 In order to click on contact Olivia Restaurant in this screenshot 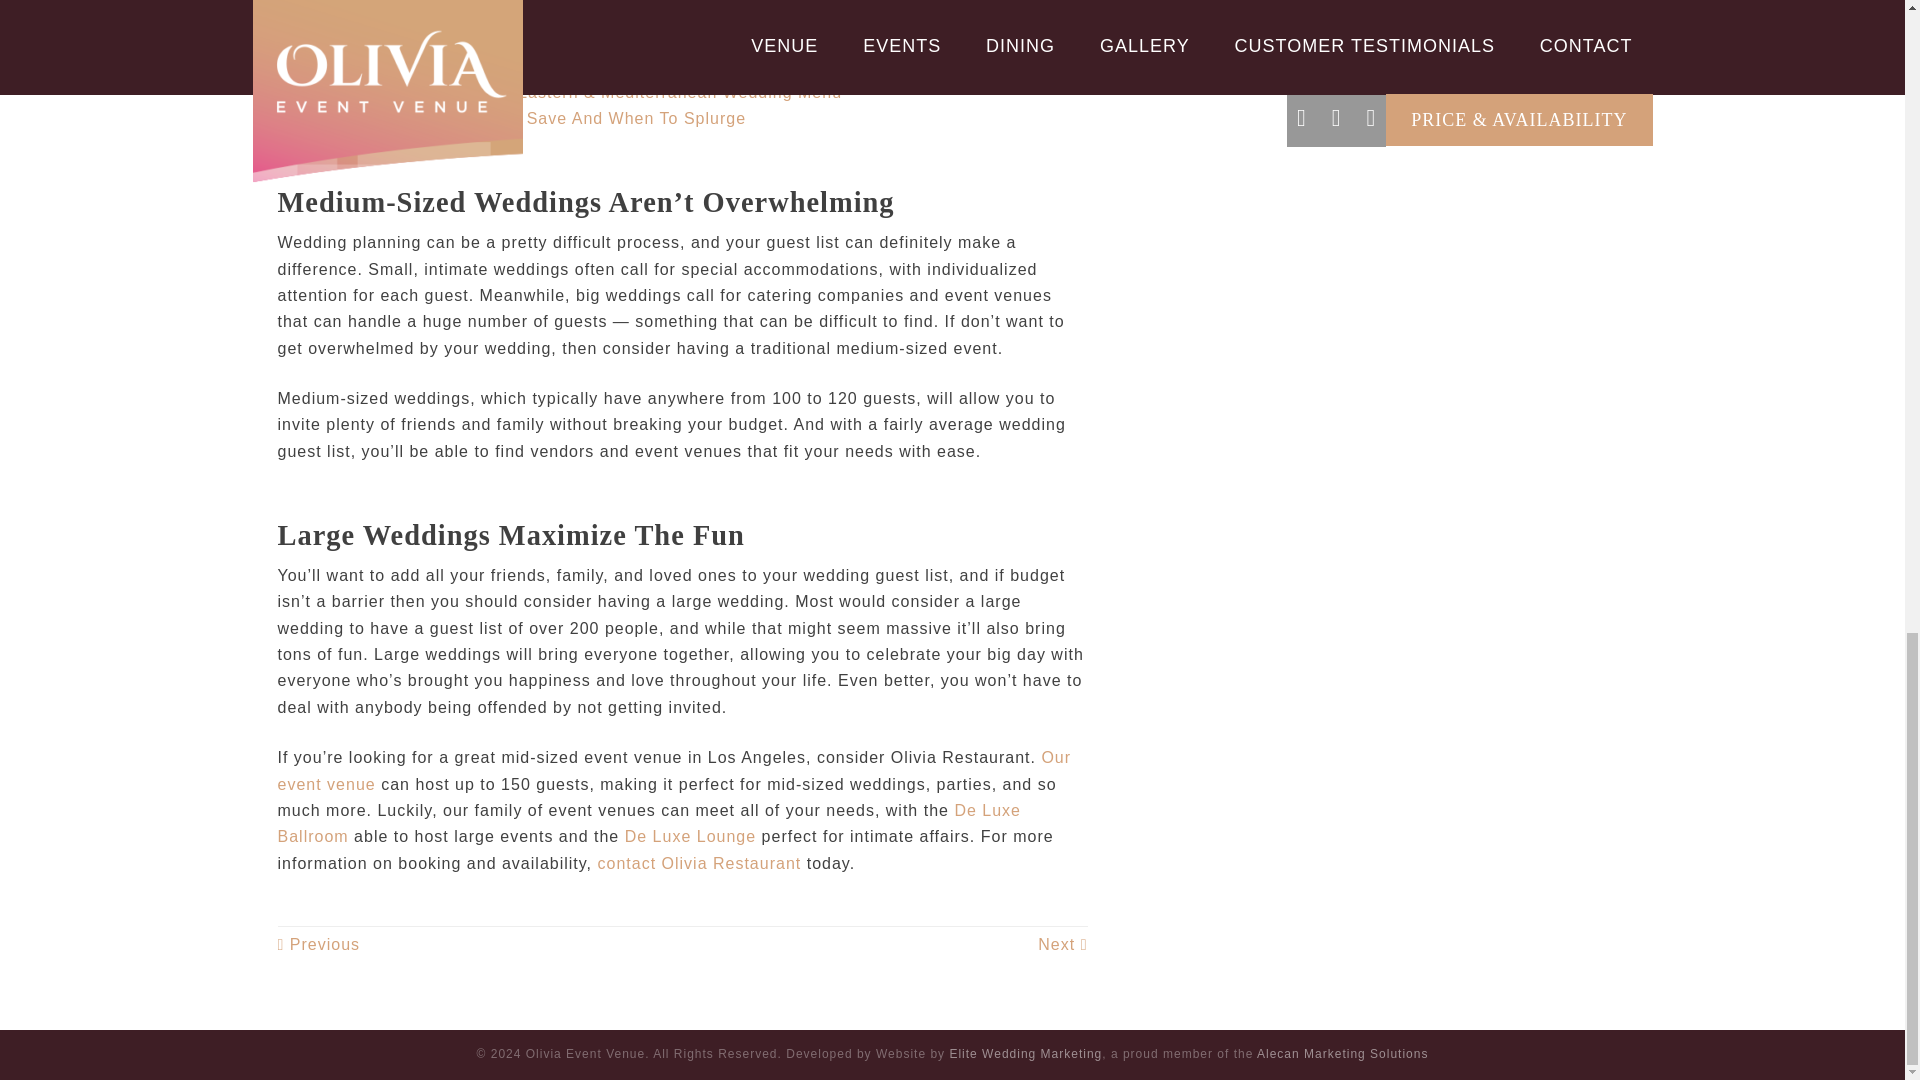, I will do `click(1342, 1053)`.